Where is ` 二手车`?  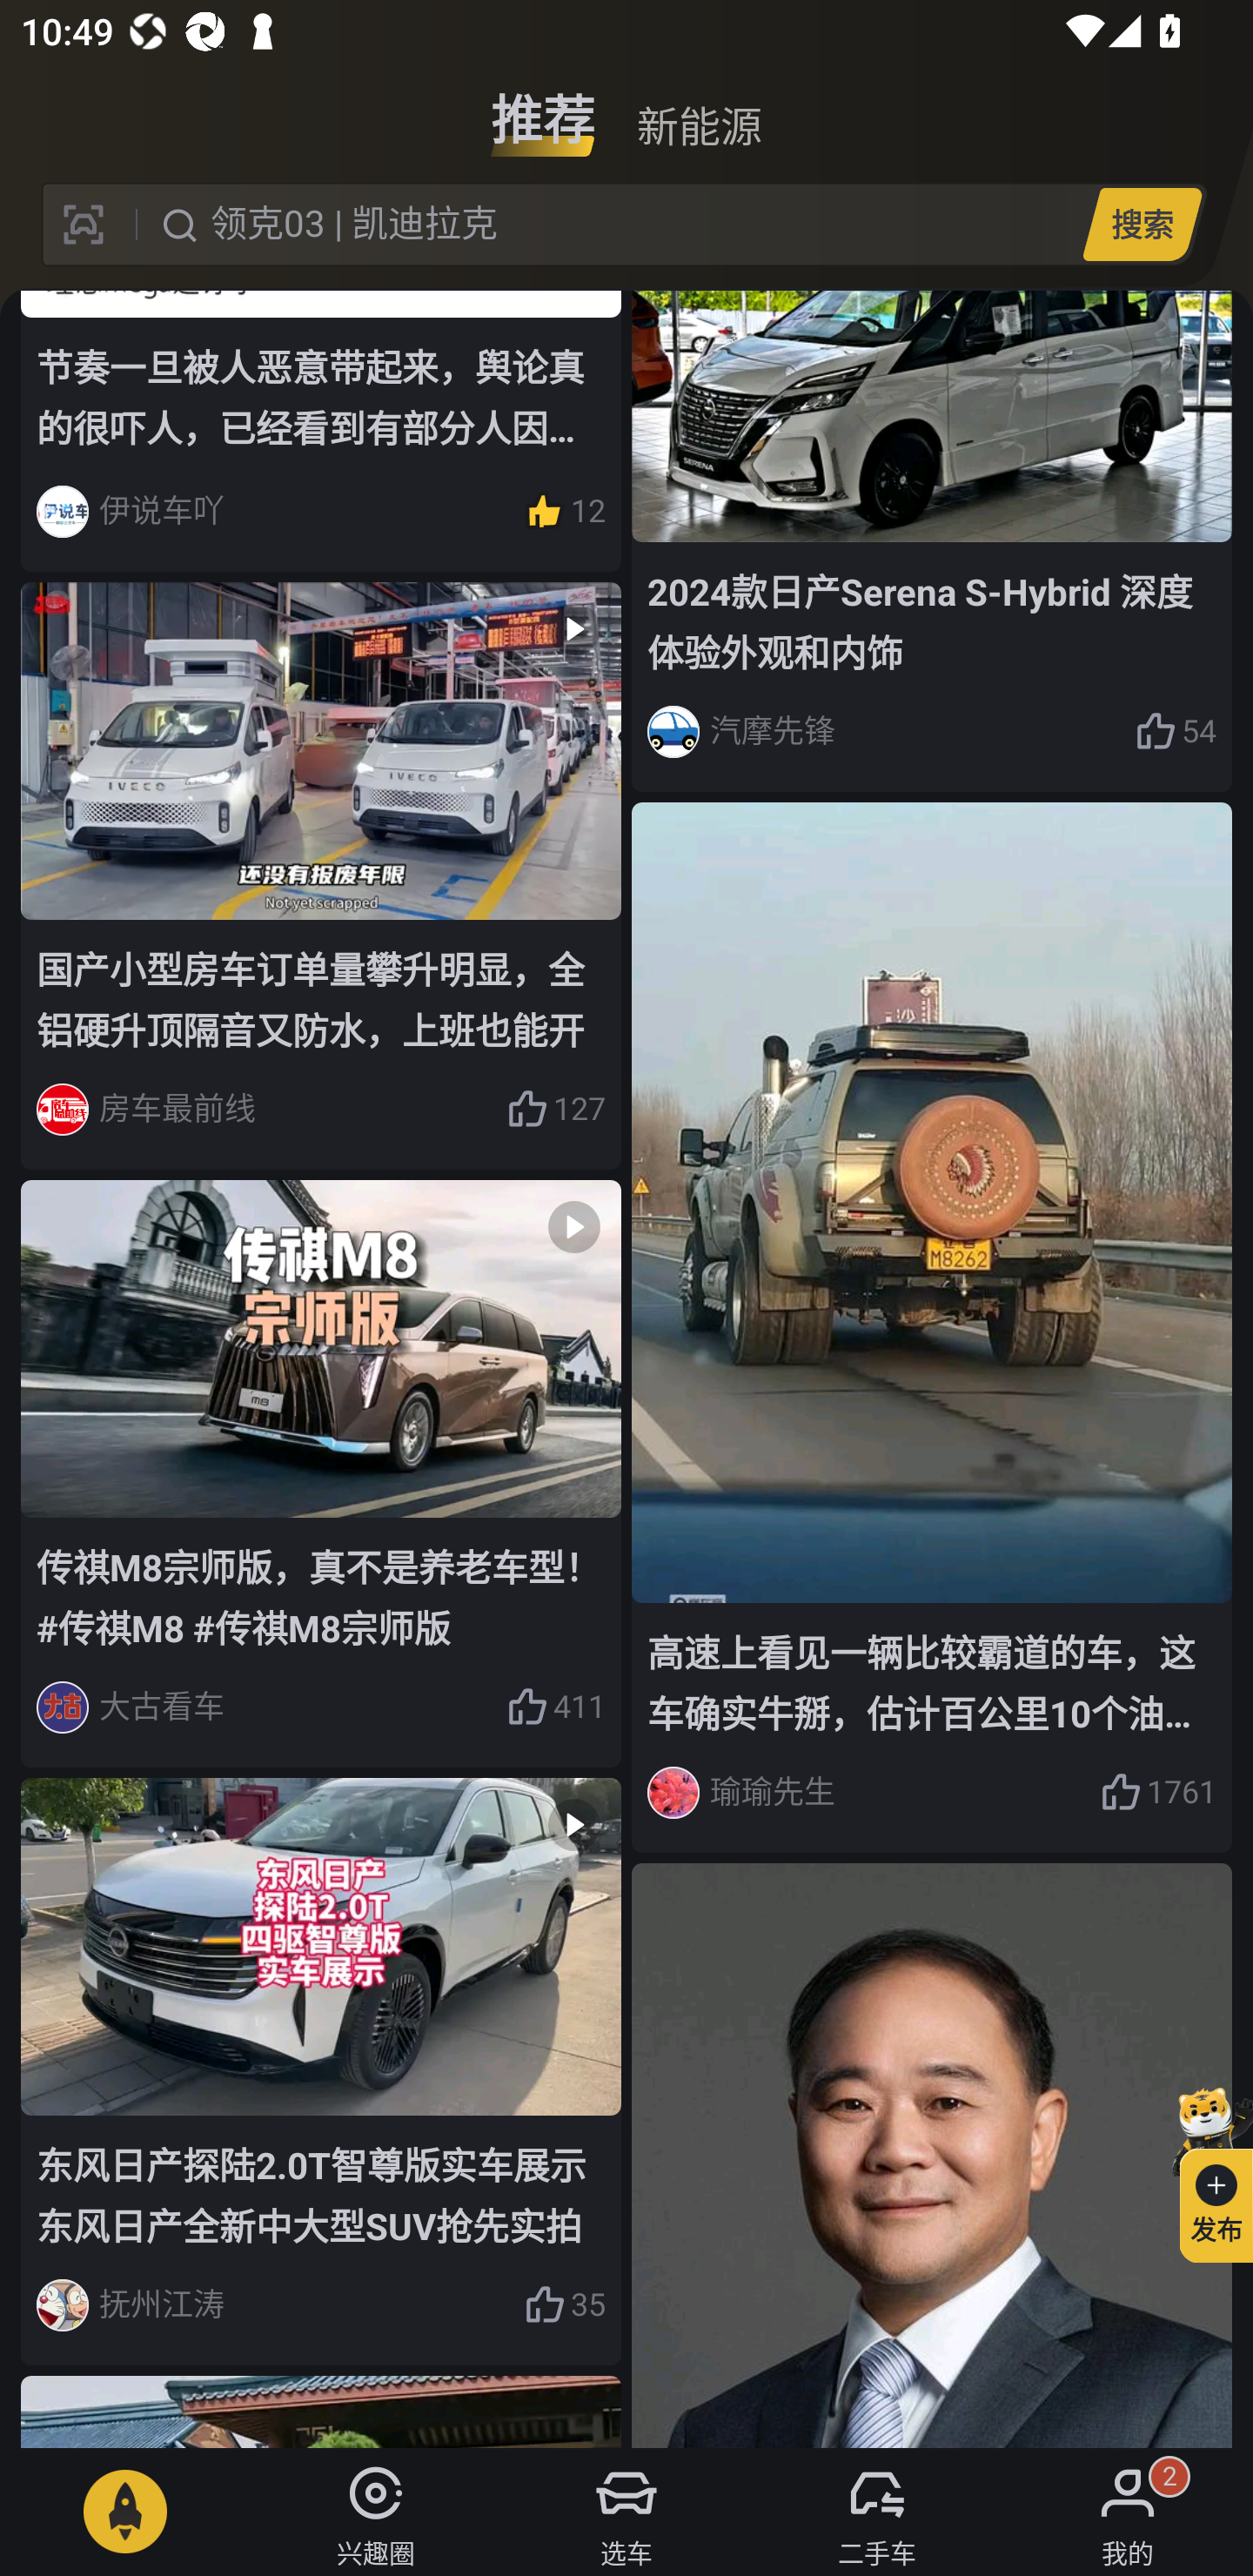  二手车 is located at coordinates (877, 2512).